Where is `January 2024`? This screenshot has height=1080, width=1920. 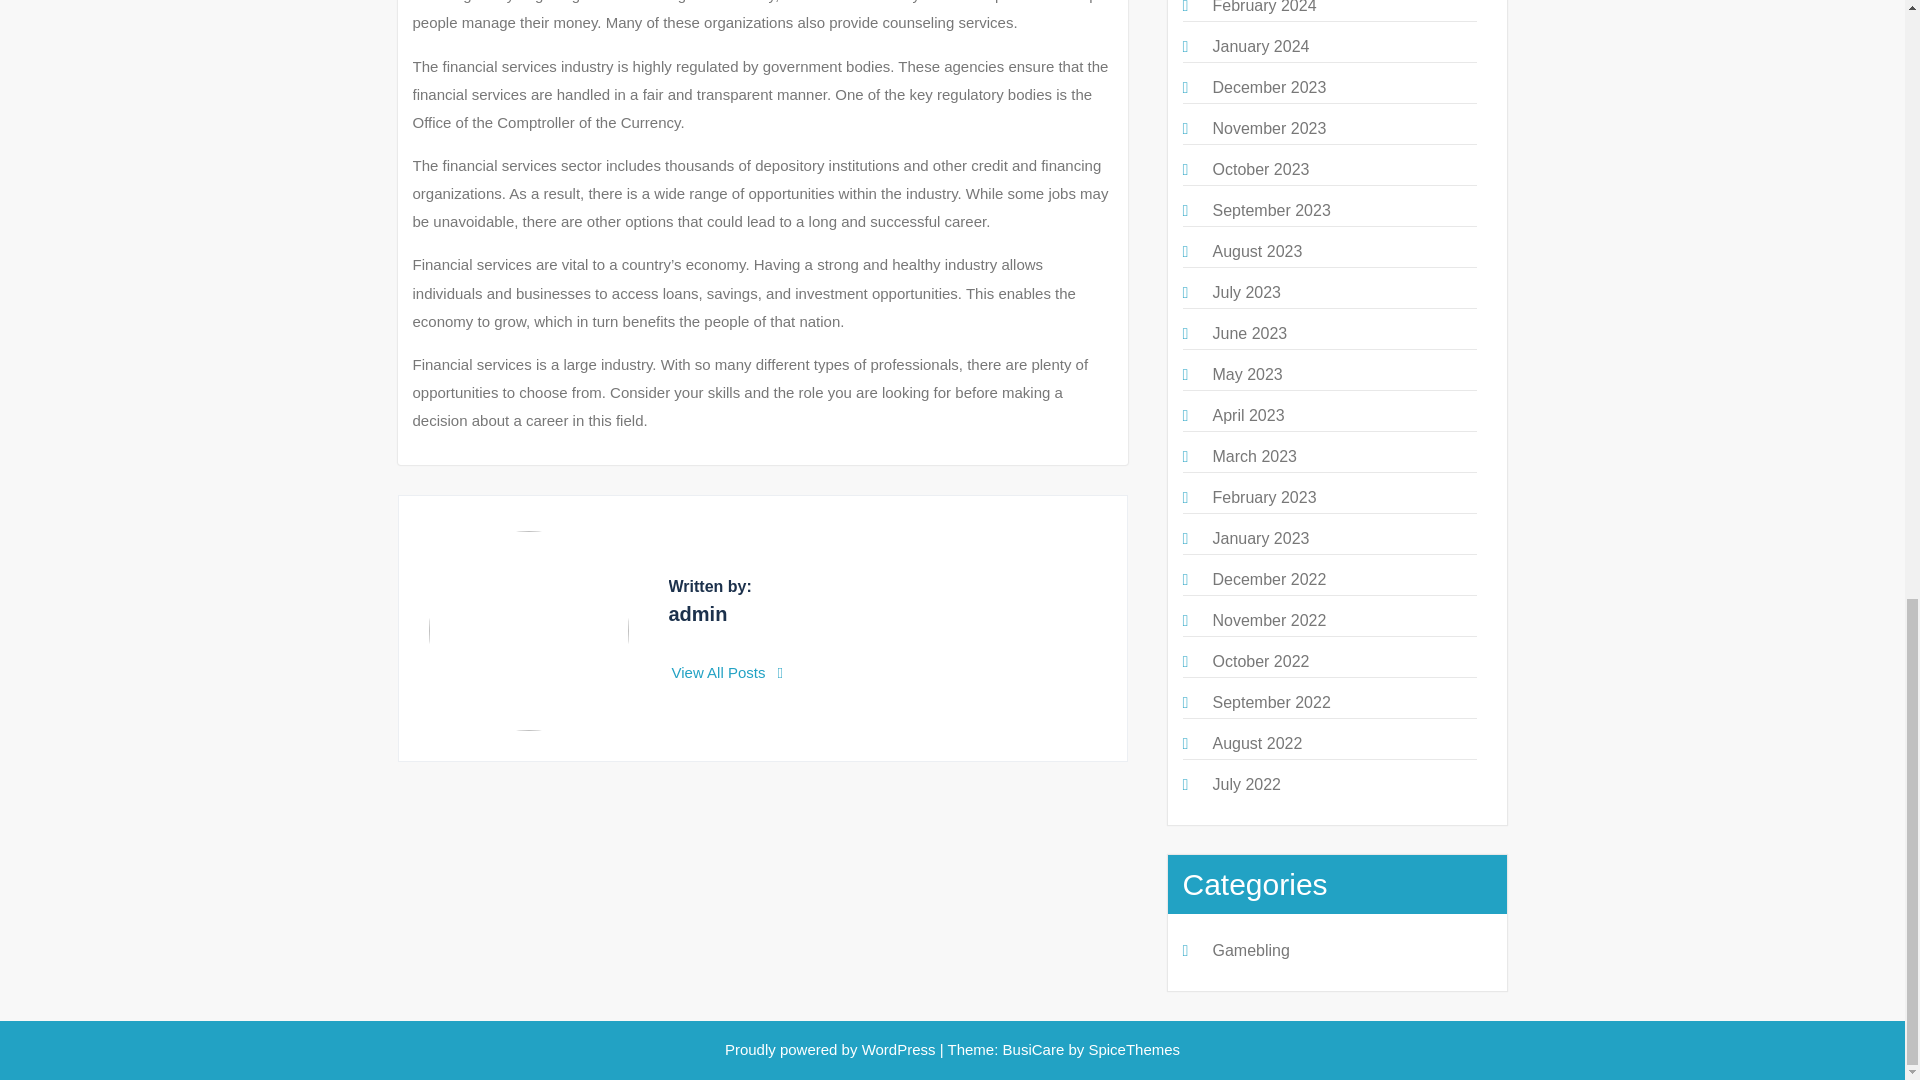
January 2024 is located at coordinates (1260, 46).